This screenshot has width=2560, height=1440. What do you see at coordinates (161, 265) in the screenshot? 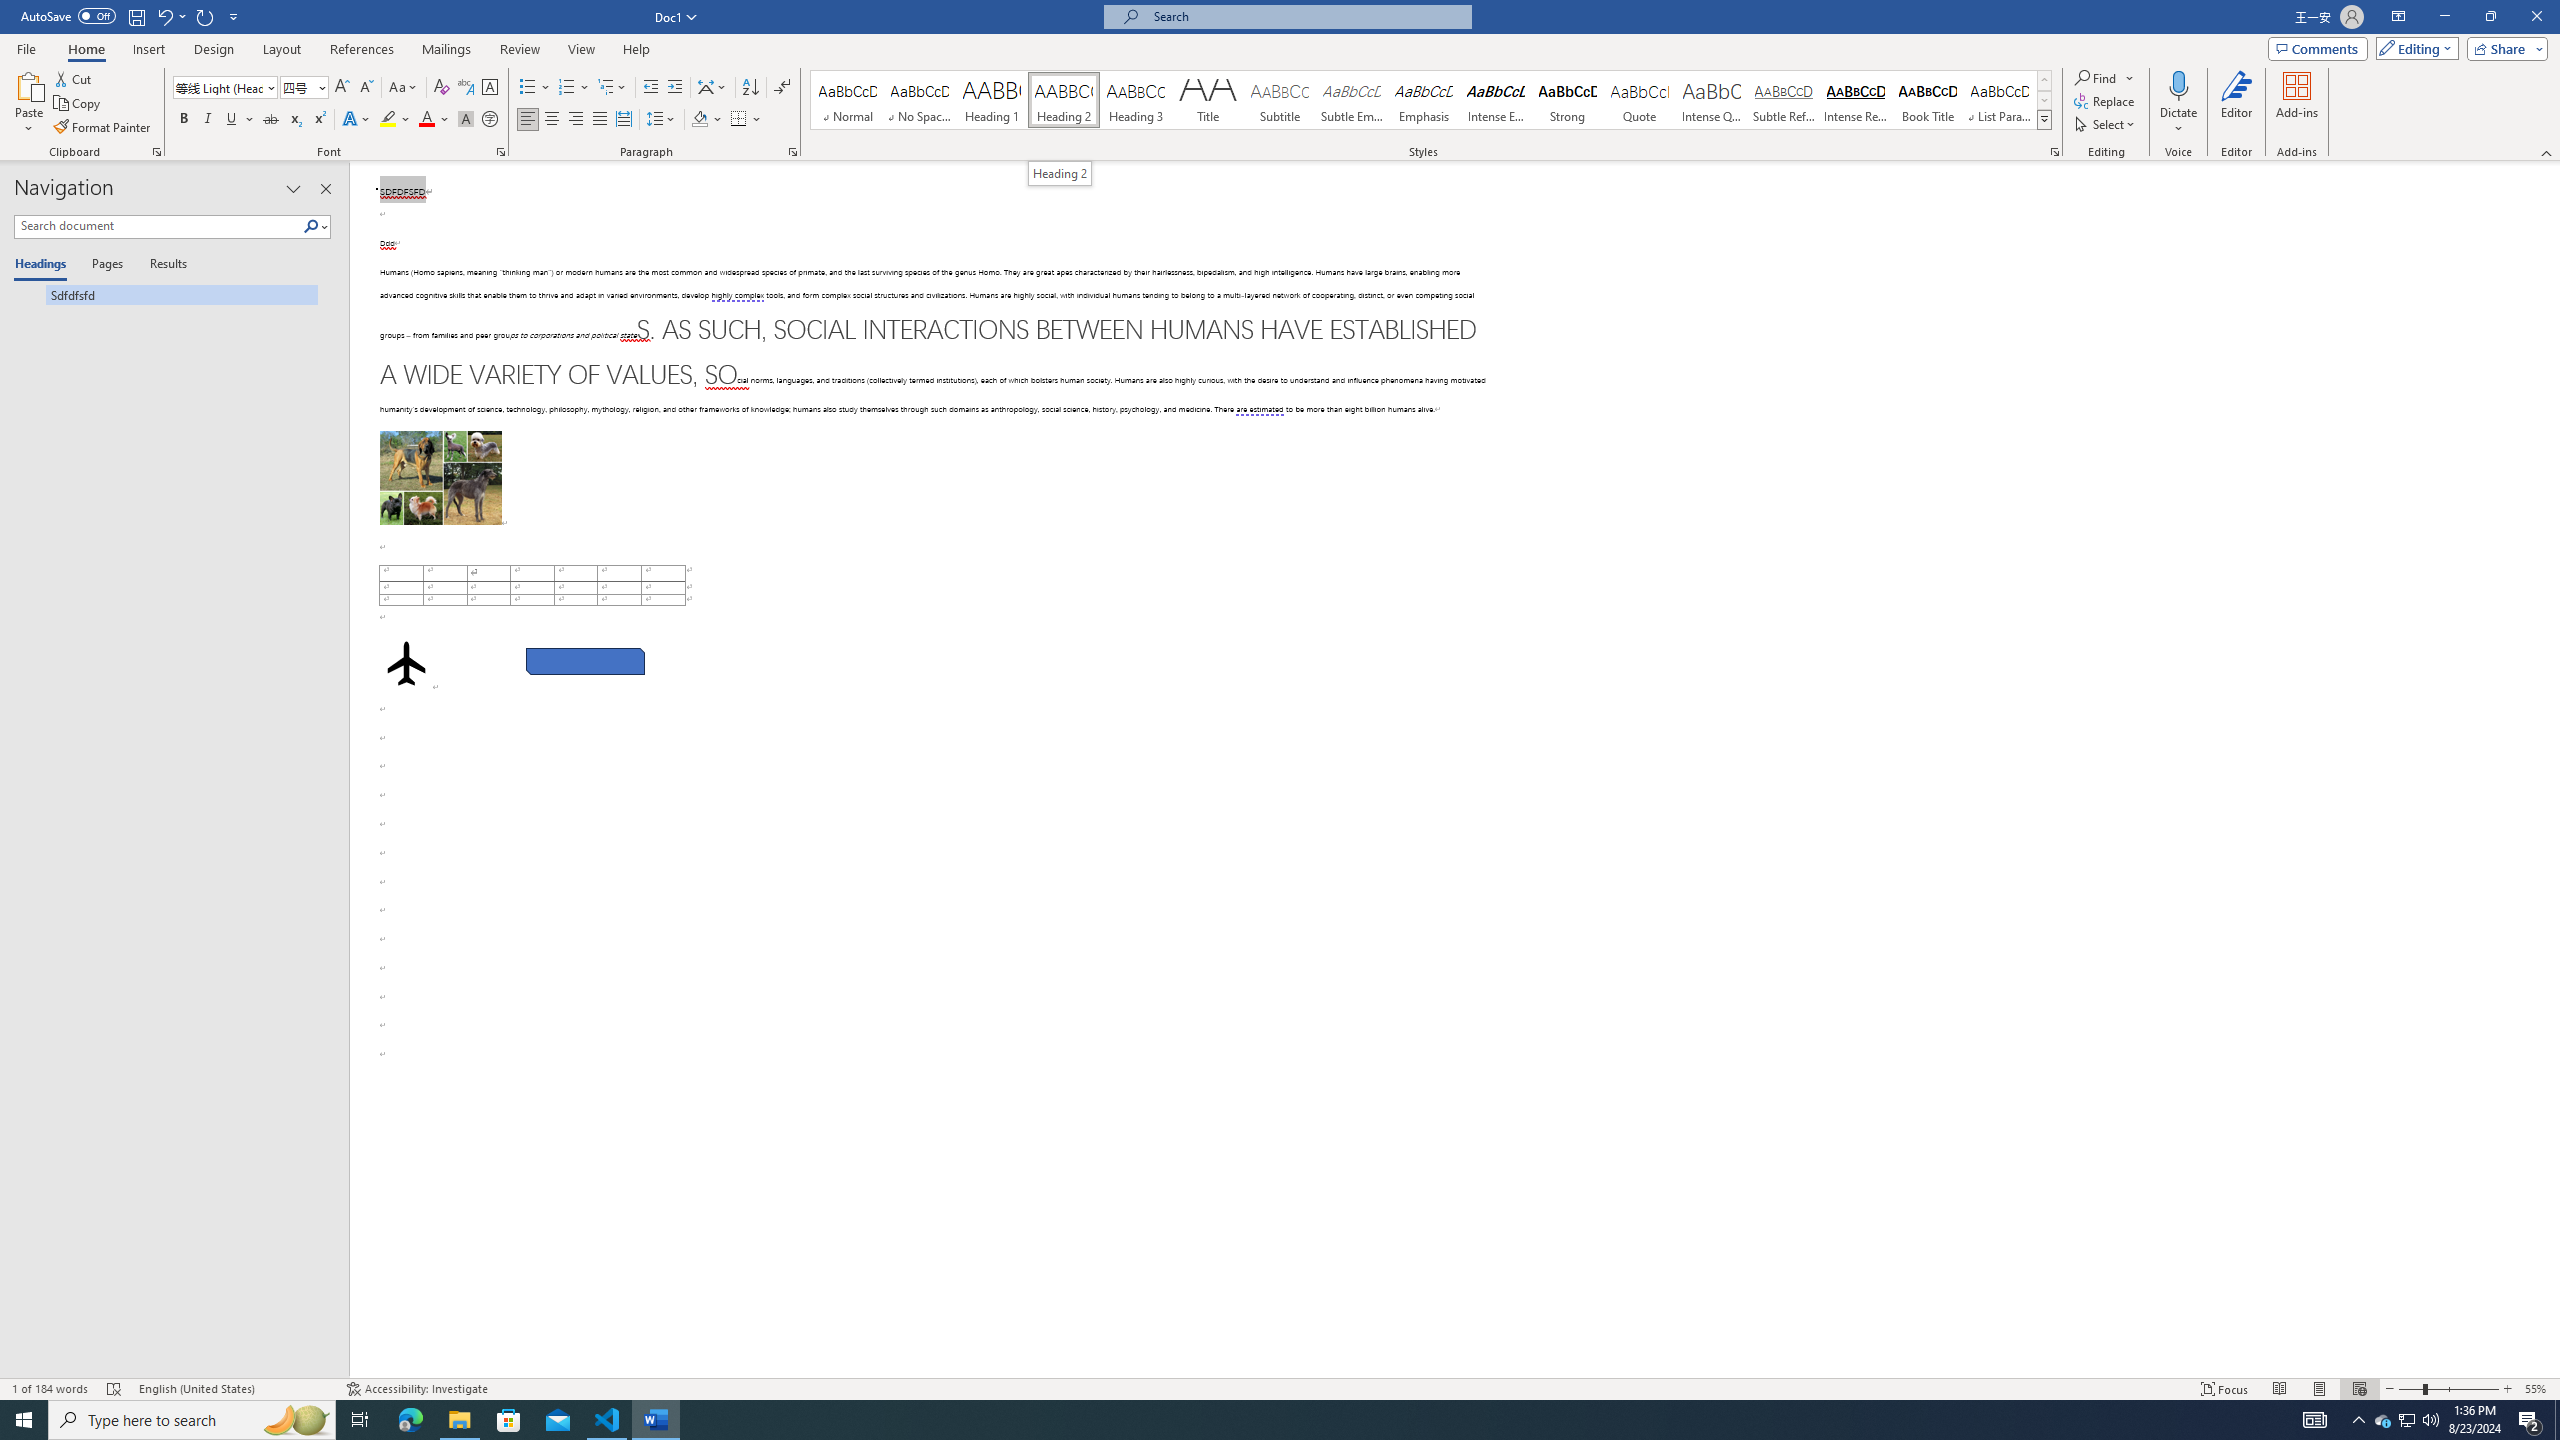
I see `Results` at bounding box center [161, 265].